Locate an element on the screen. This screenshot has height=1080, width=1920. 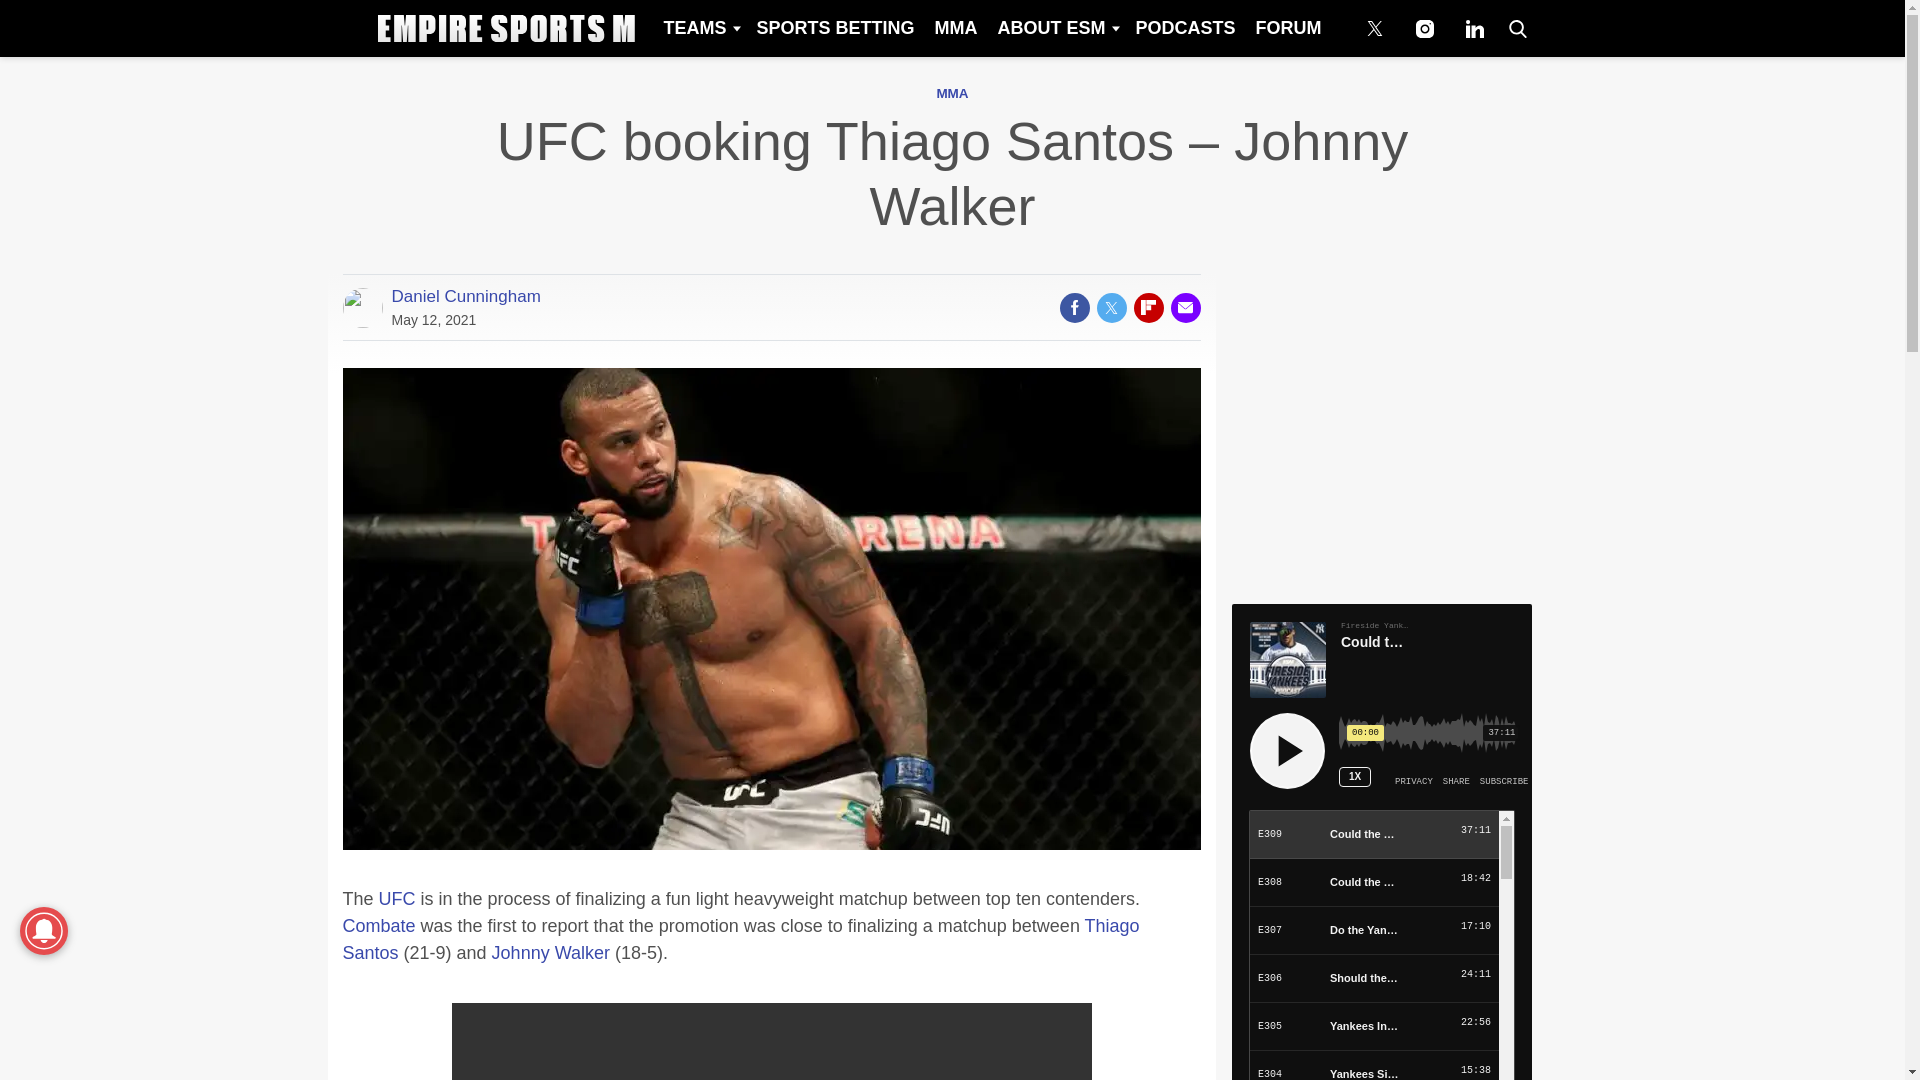
ABOUT ESM is located at coordinates (1056, 28).